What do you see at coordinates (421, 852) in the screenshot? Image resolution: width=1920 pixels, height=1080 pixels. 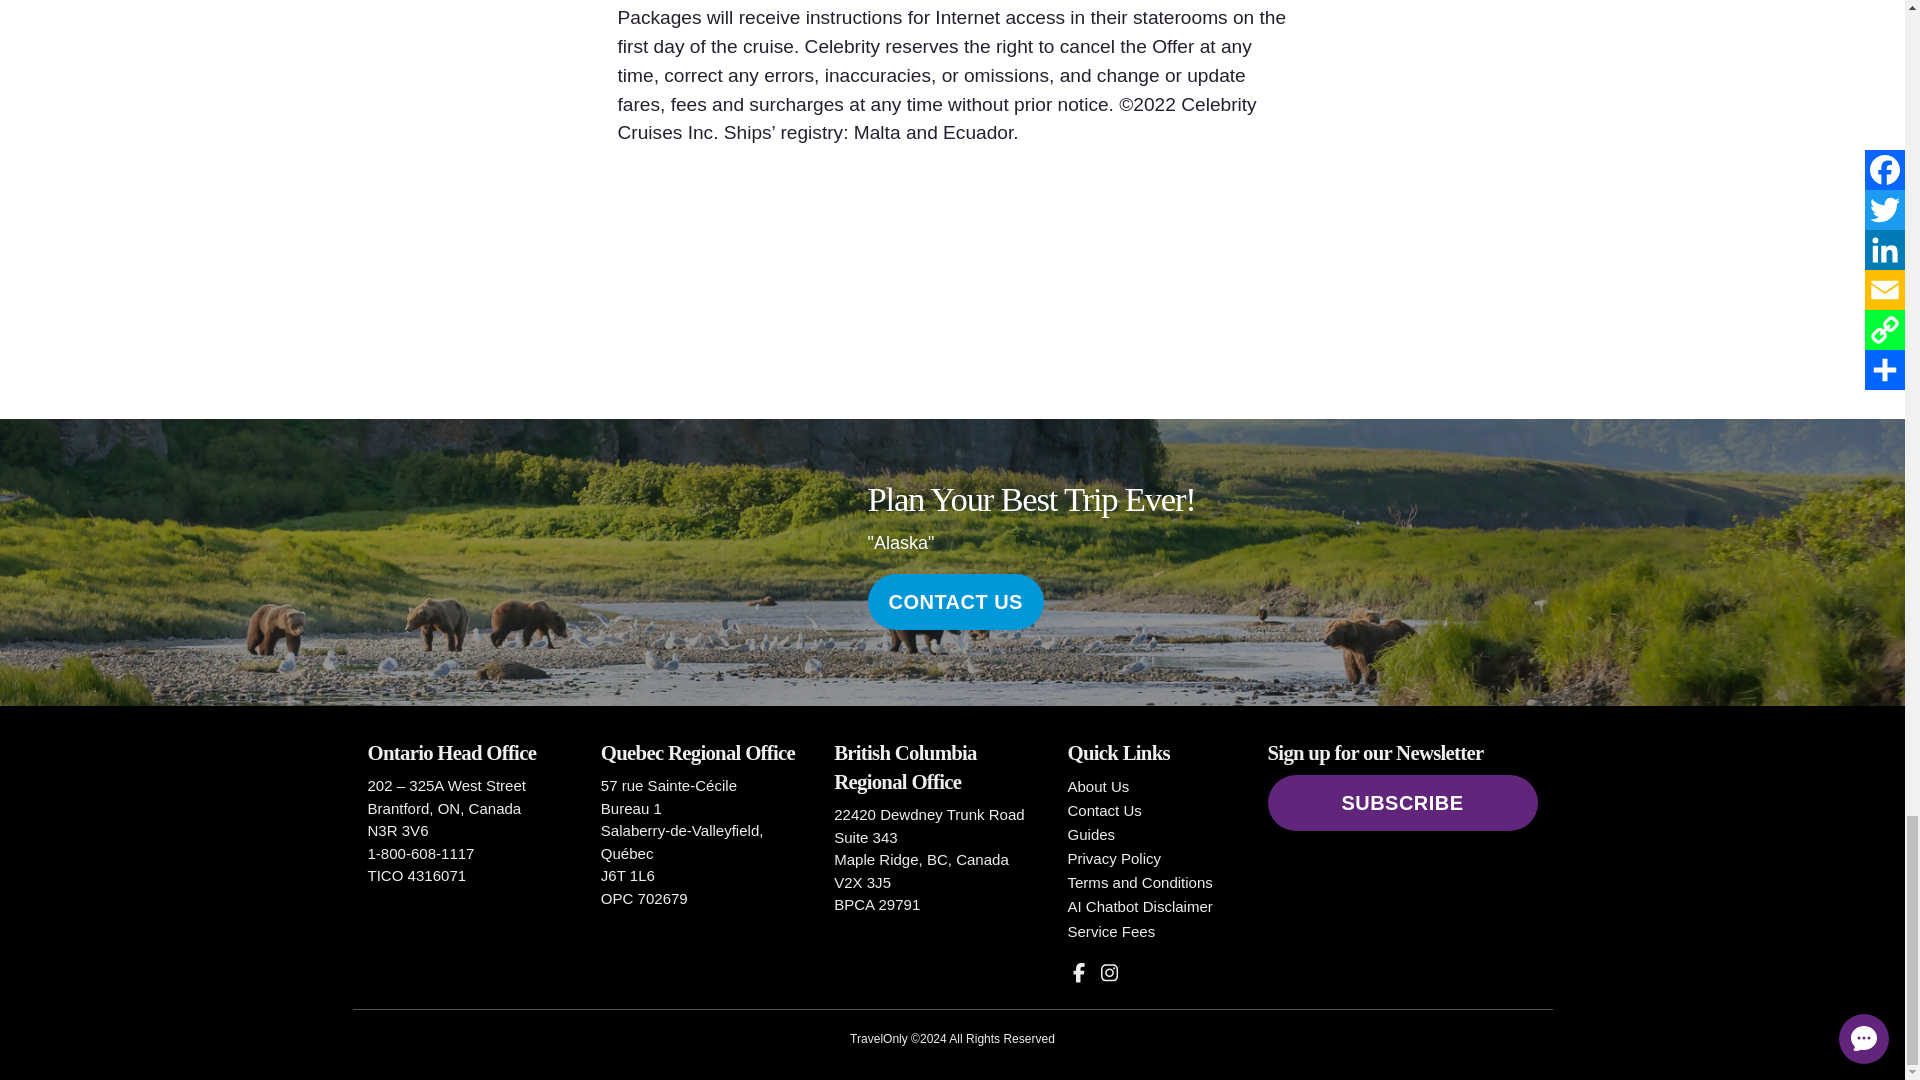 I see `1-800-608-1117` at bounding box center [421, 852].